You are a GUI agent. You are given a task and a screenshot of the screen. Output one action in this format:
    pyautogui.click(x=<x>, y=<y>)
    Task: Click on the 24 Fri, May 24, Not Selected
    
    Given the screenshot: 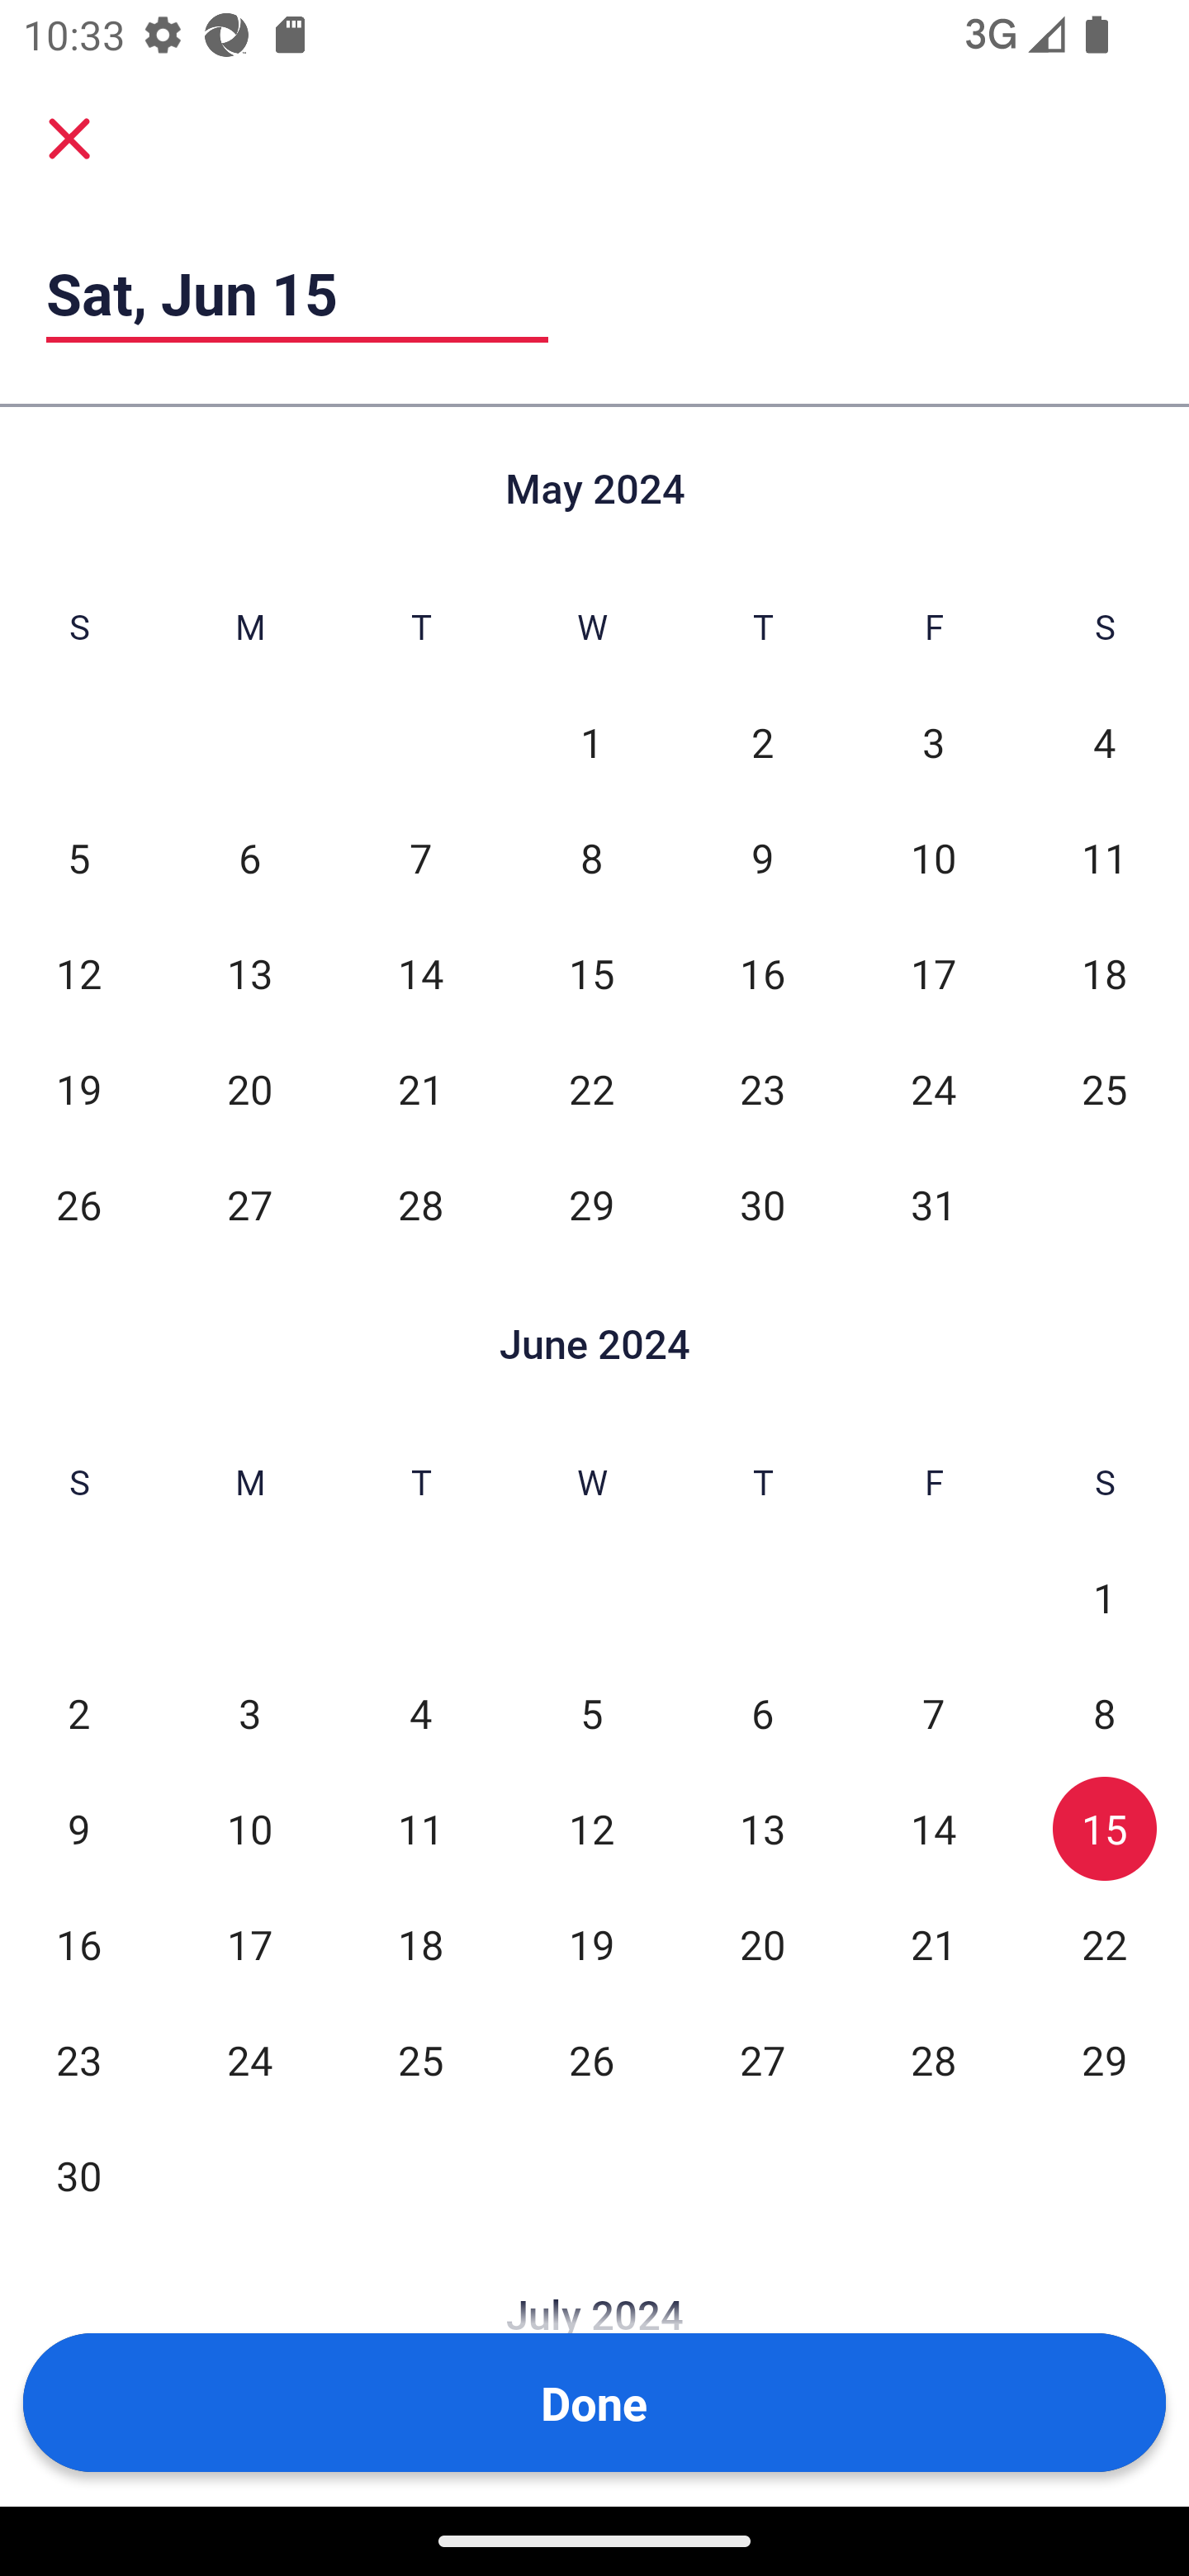 What is the action you would take?
    pyautogui.click(x=933, y=1088)
    